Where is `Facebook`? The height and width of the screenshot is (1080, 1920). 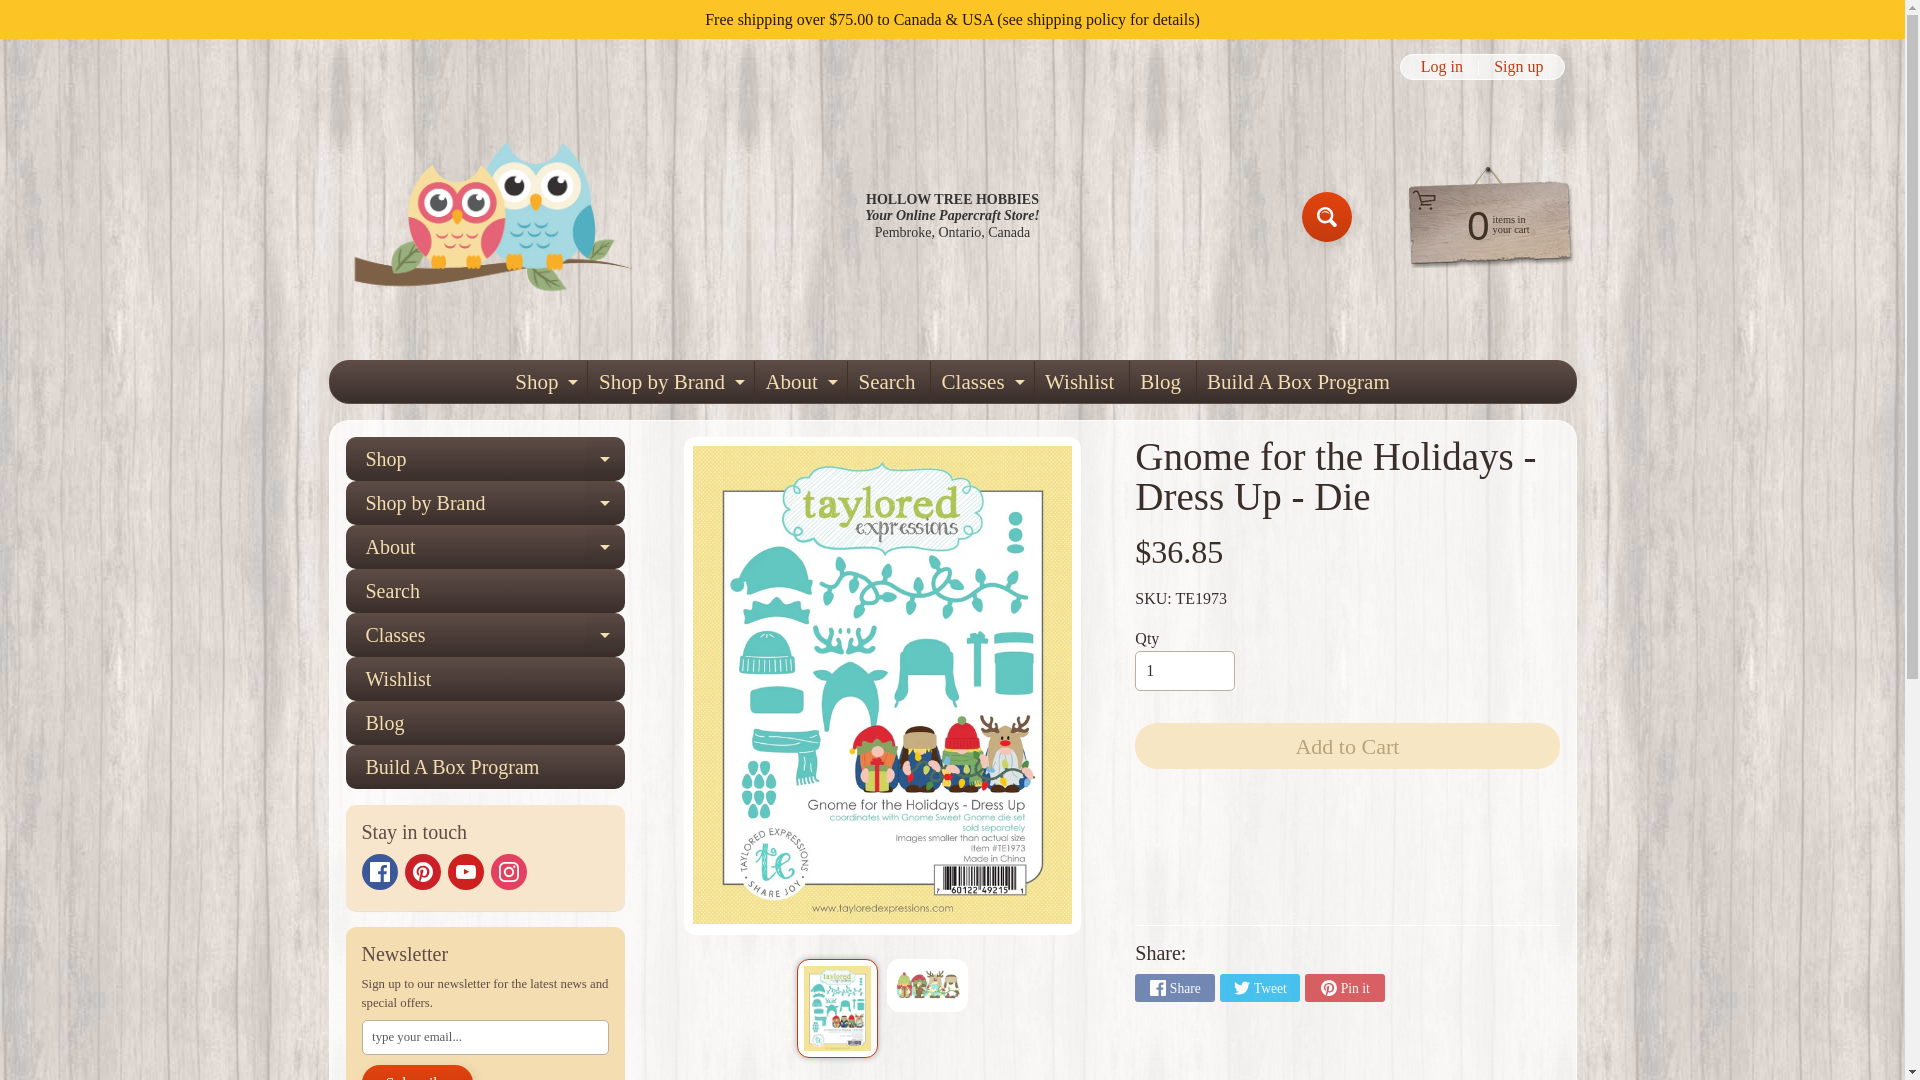
Facebook is located at coordinates (380, 872).